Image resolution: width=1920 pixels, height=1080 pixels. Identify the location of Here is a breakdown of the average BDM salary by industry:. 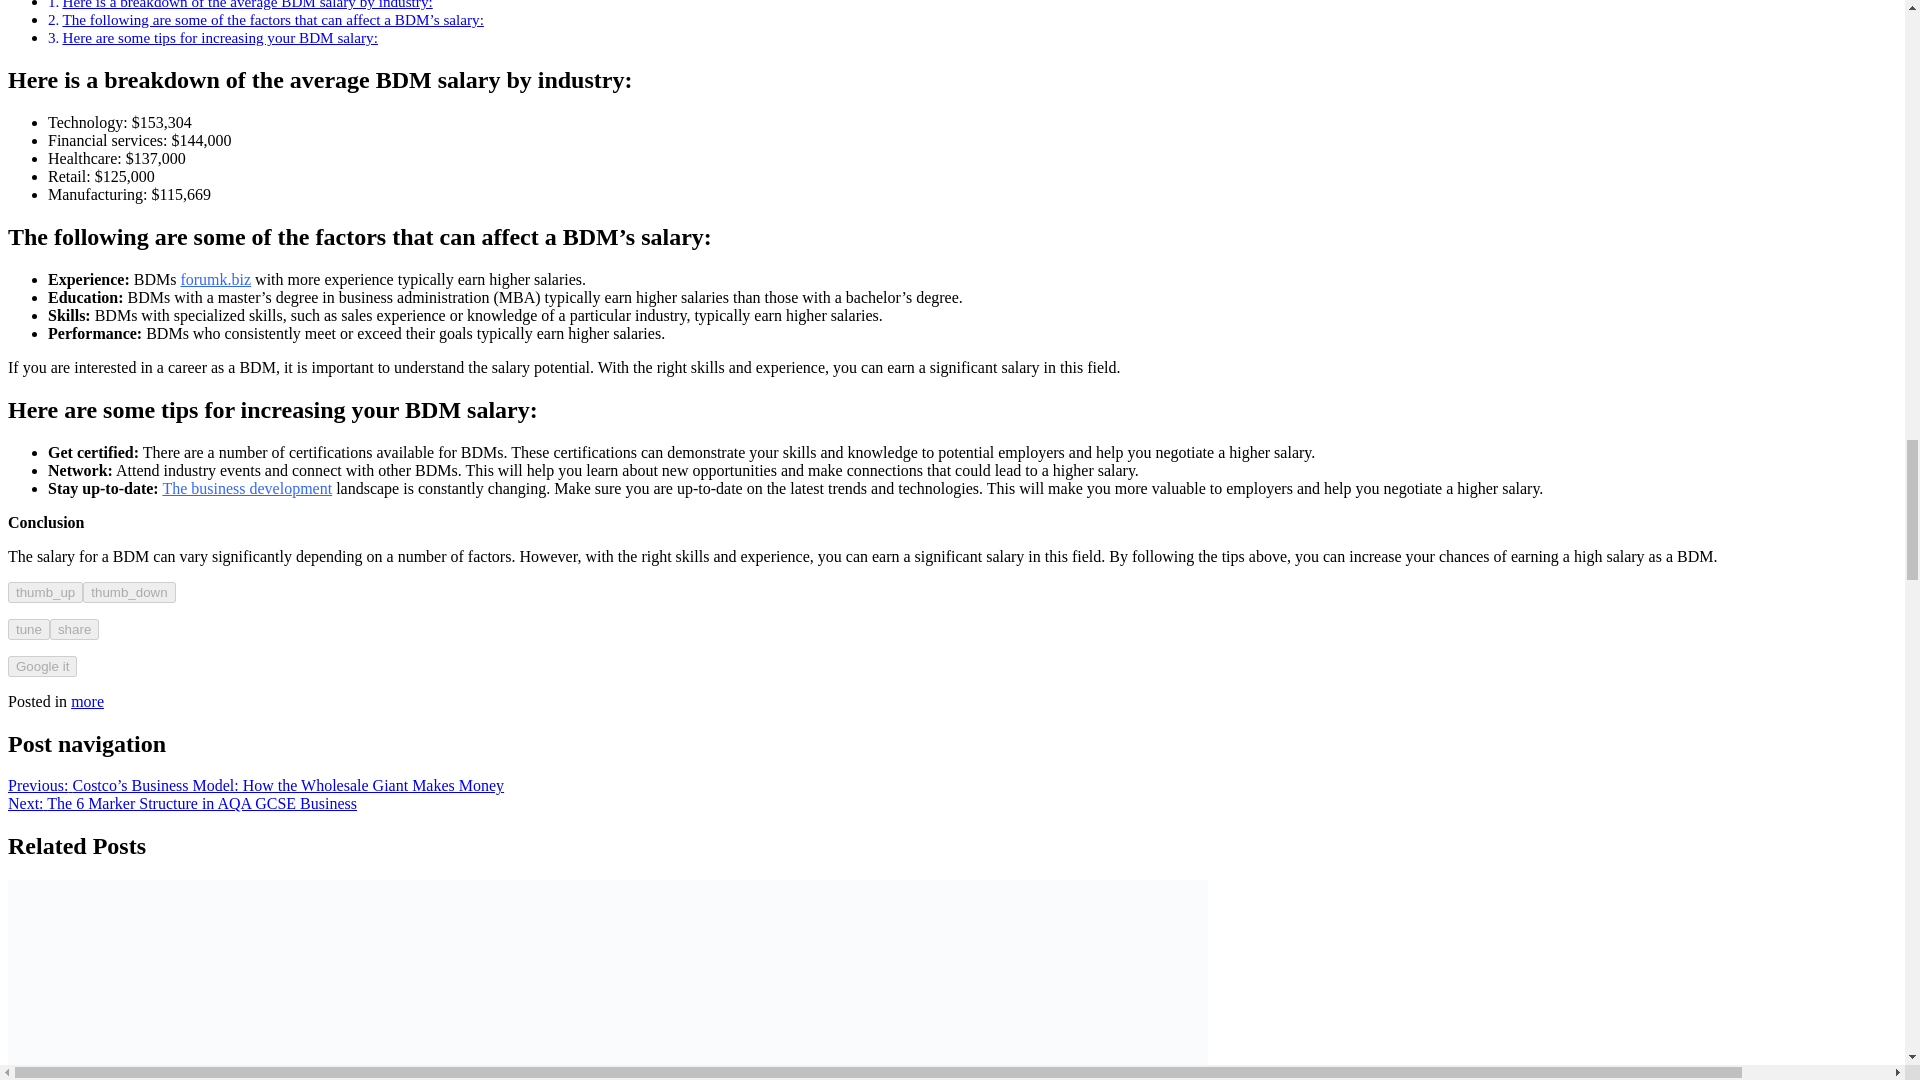
(246, 4).